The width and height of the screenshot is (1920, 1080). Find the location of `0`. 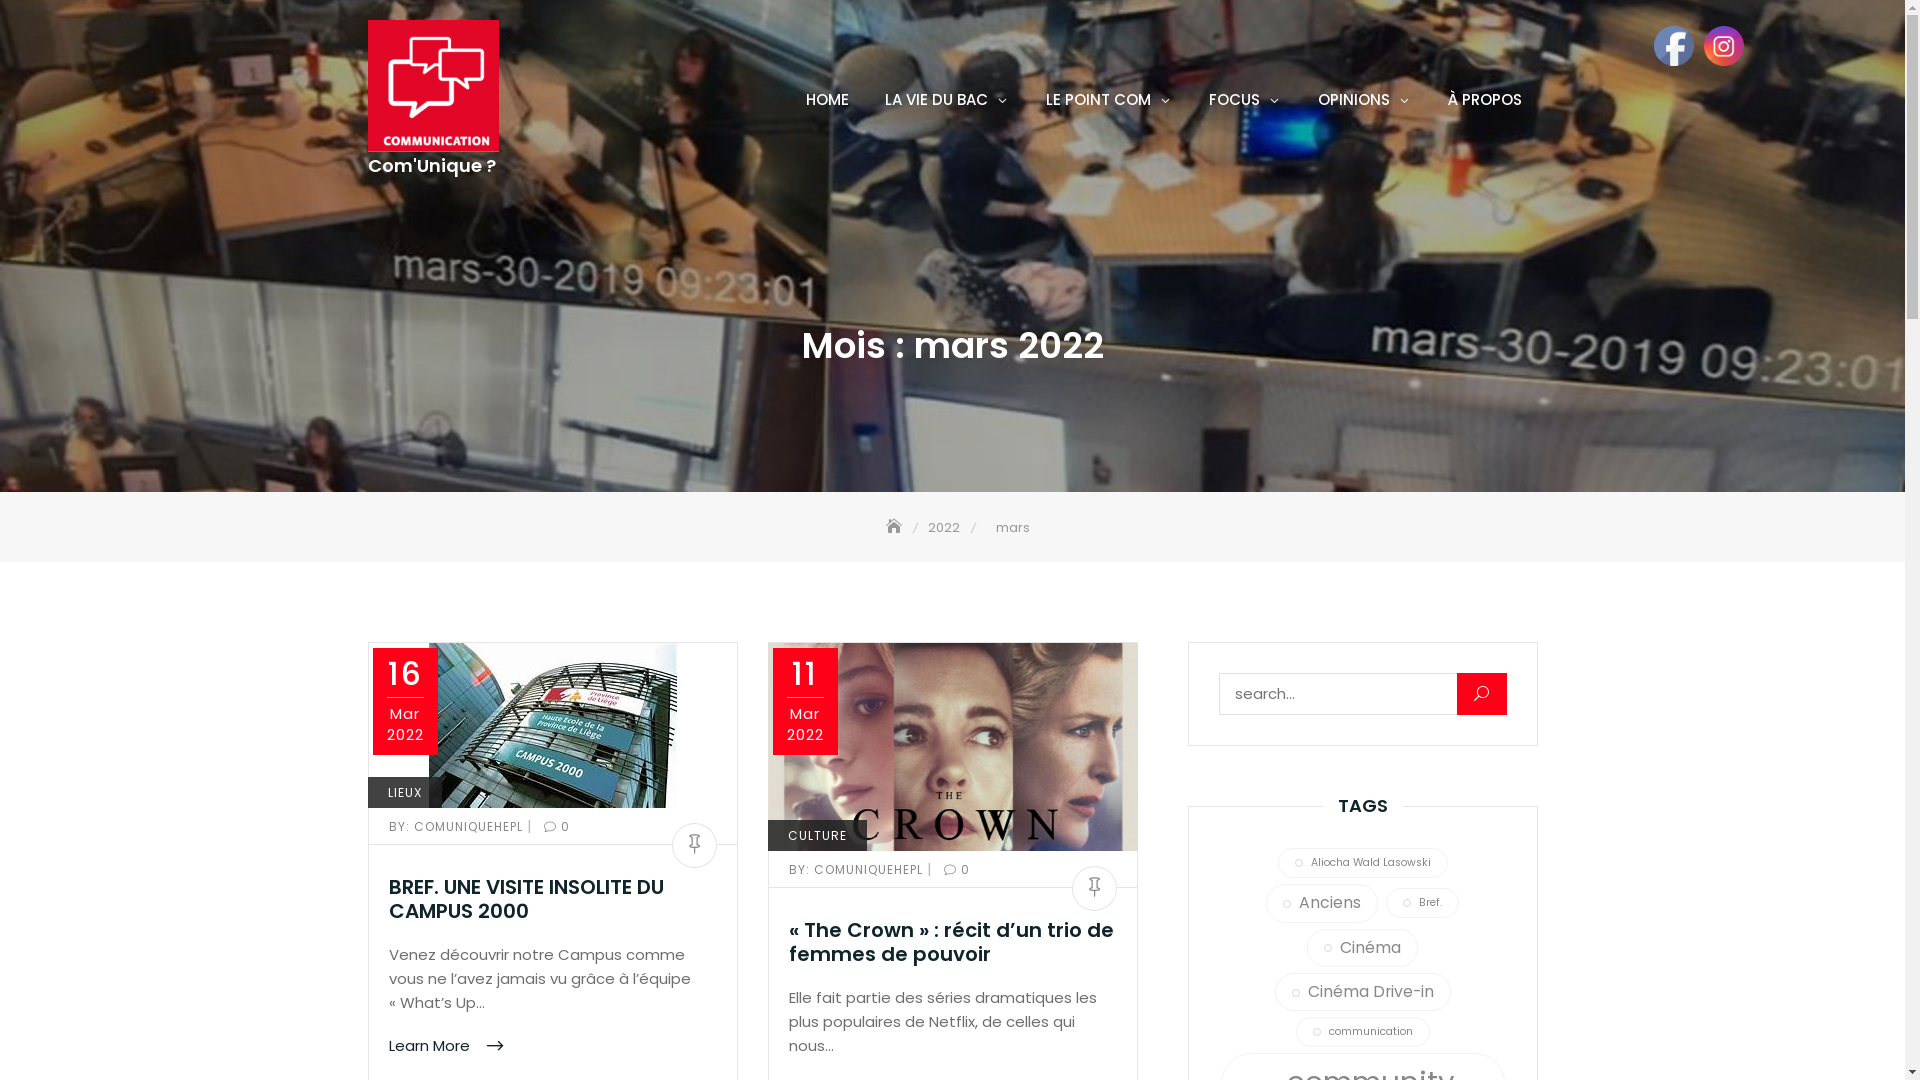

0 is located at coordinates (553, 826).